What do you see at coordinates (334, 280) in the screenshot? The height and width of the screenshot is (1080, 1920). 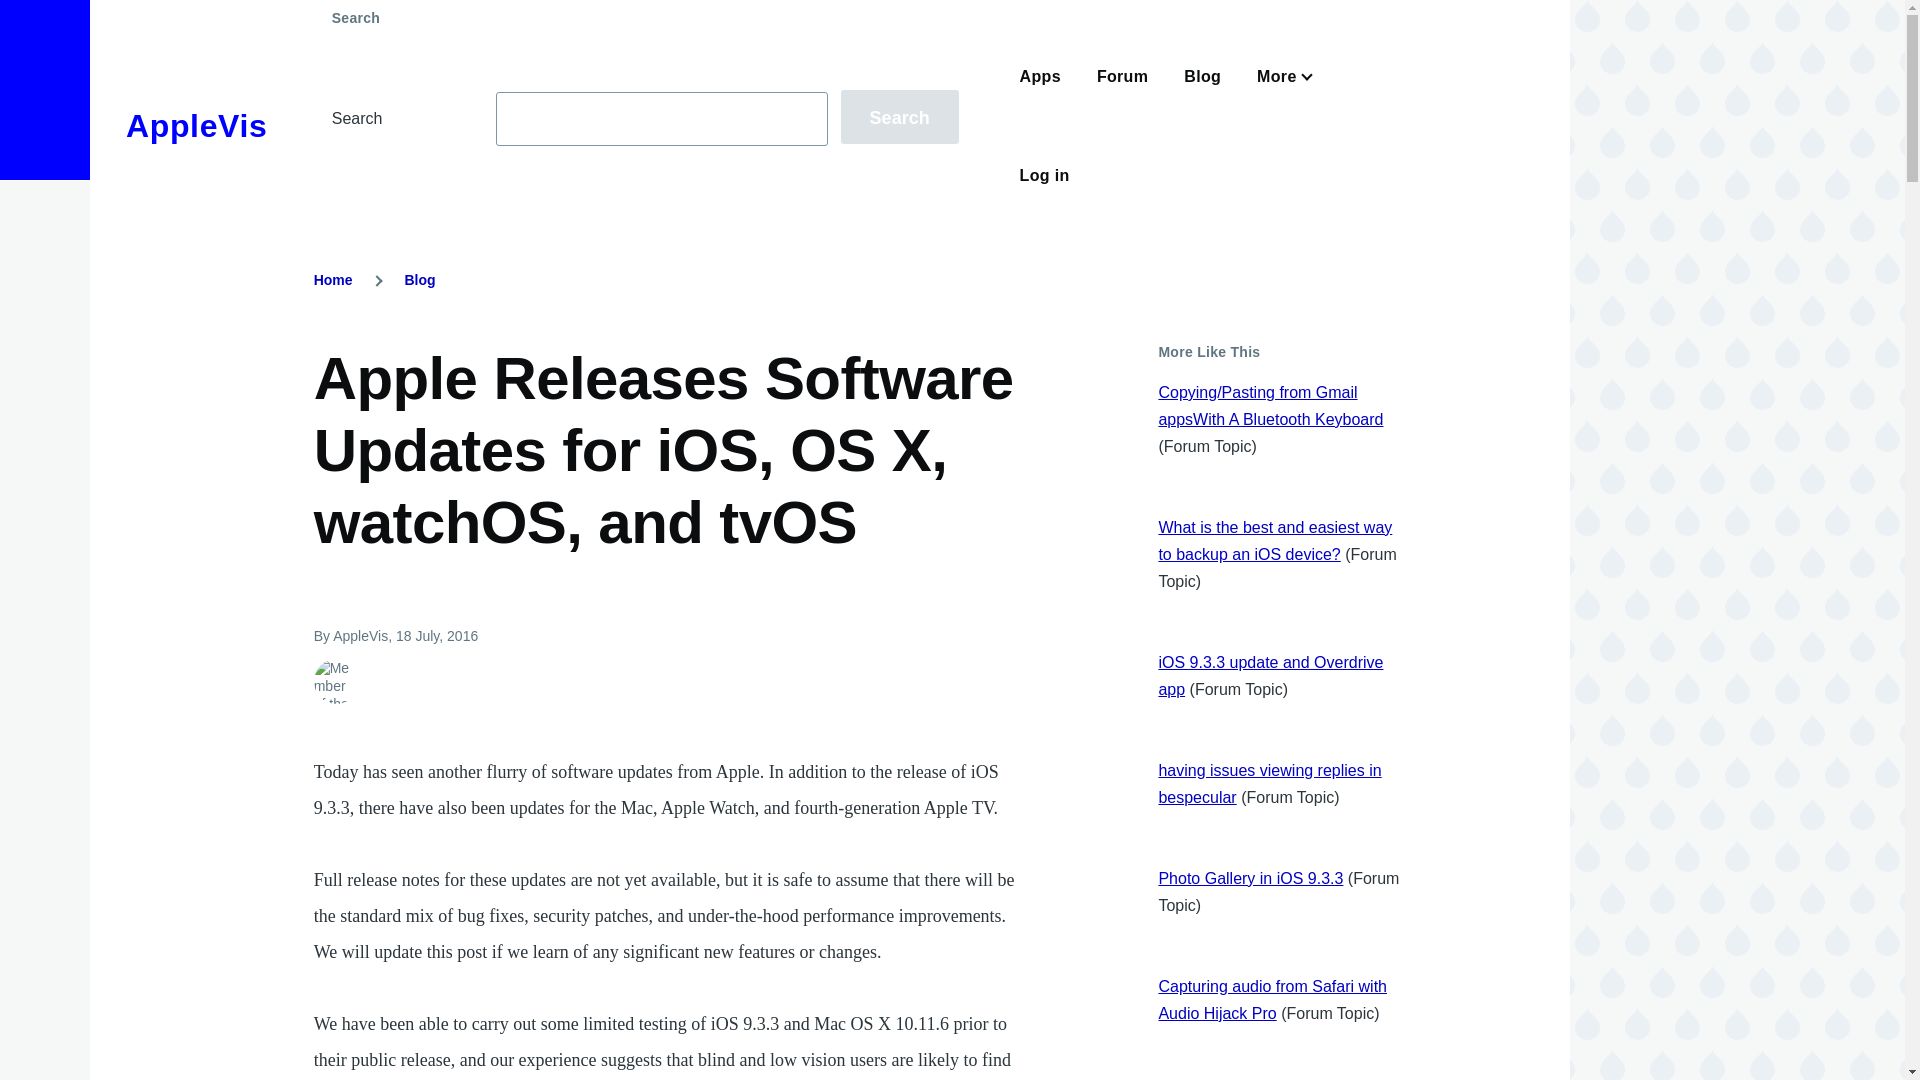 I see `Home` at bounding box center [334, 280].